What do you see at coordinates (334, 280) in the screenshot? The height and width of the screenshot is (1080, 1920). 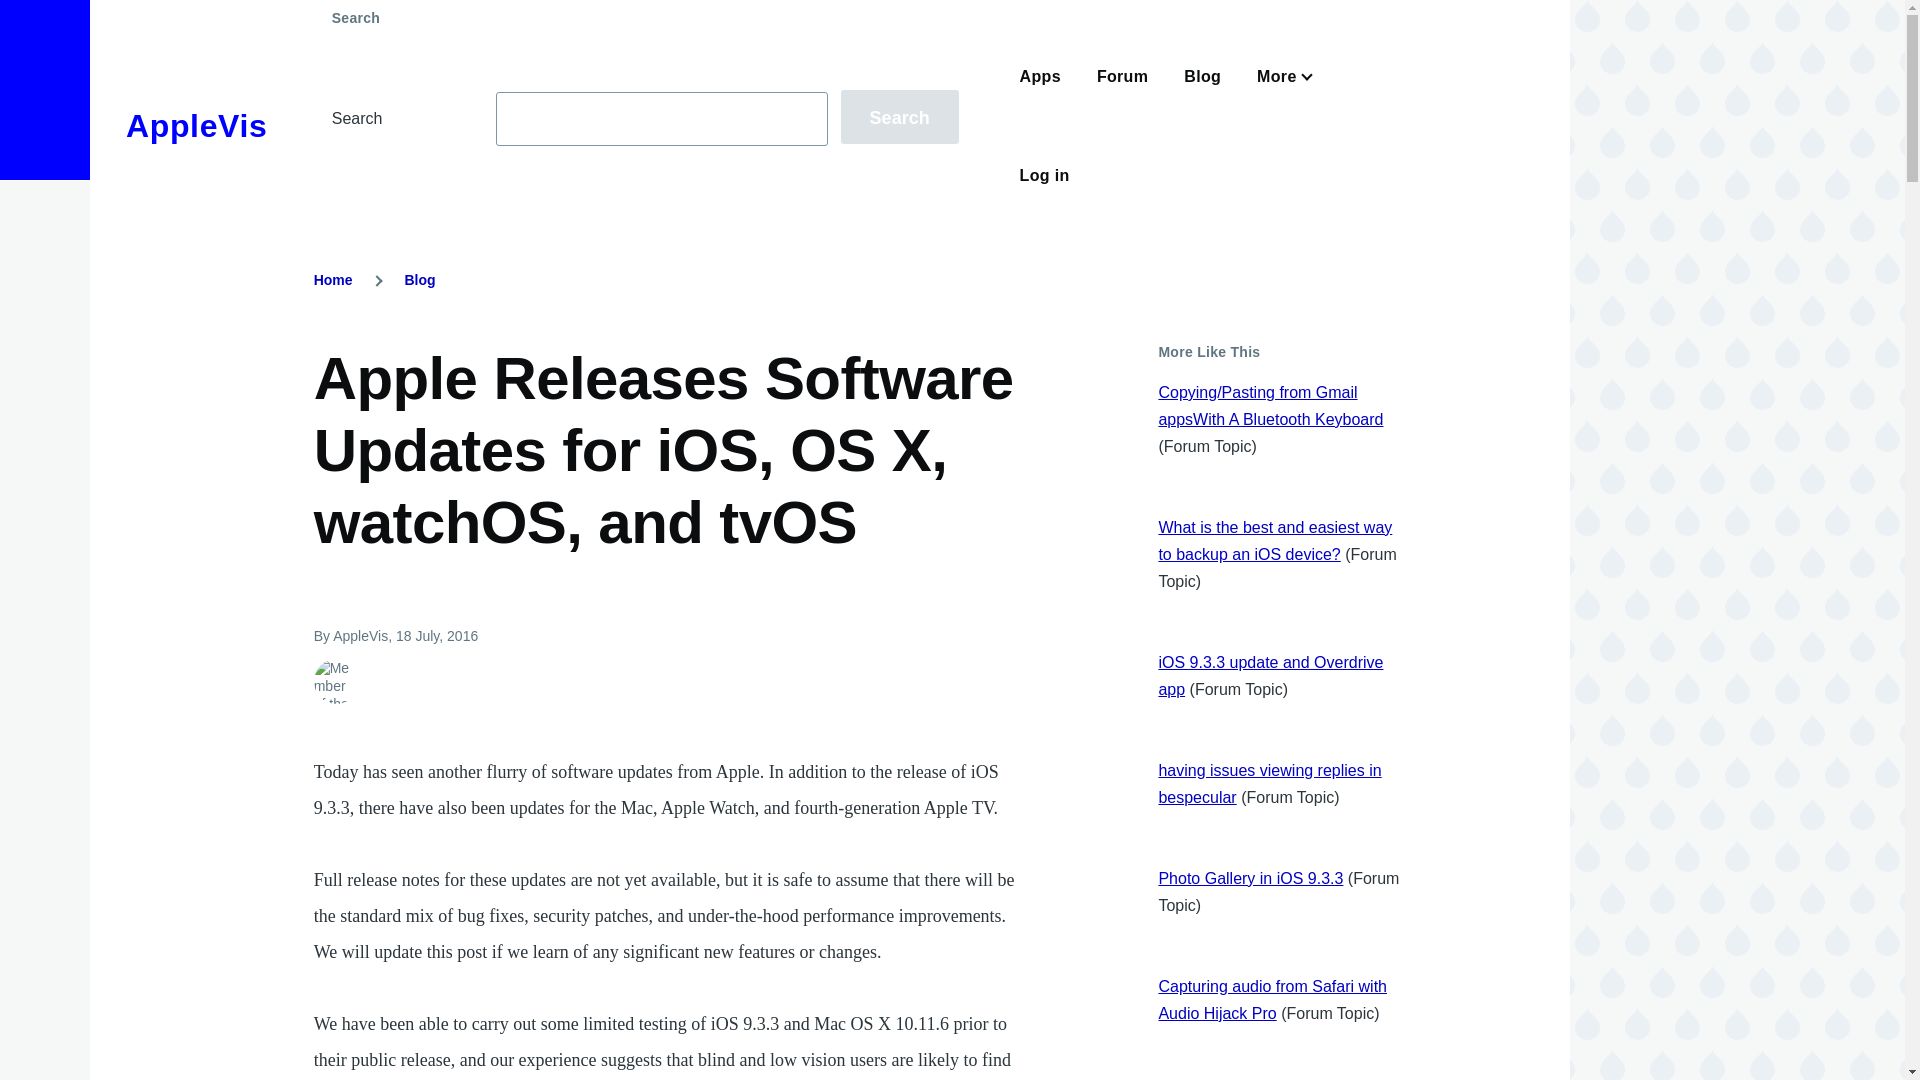 I see `Home` at bounding box center [334, 280].